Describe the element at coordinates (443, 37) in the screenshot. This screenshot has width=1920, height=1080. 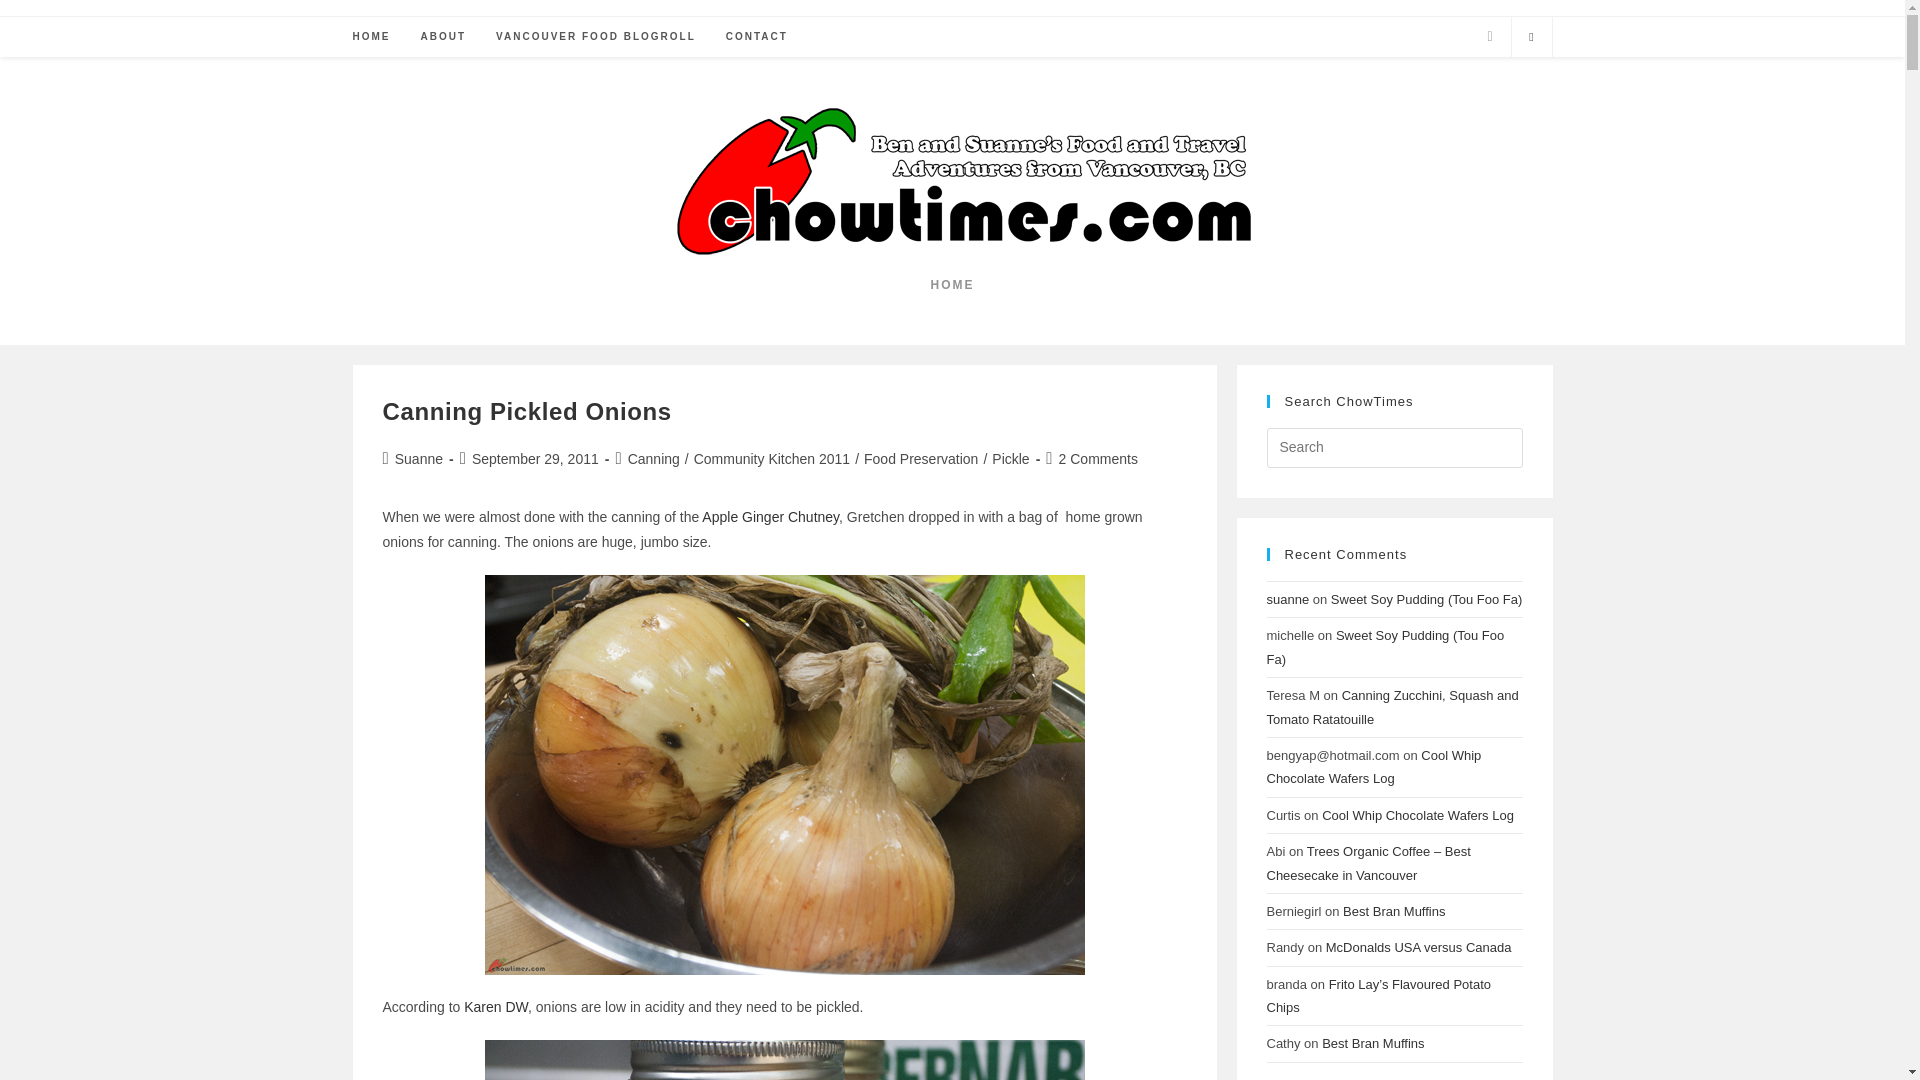
I see `ABOUT` at that location.